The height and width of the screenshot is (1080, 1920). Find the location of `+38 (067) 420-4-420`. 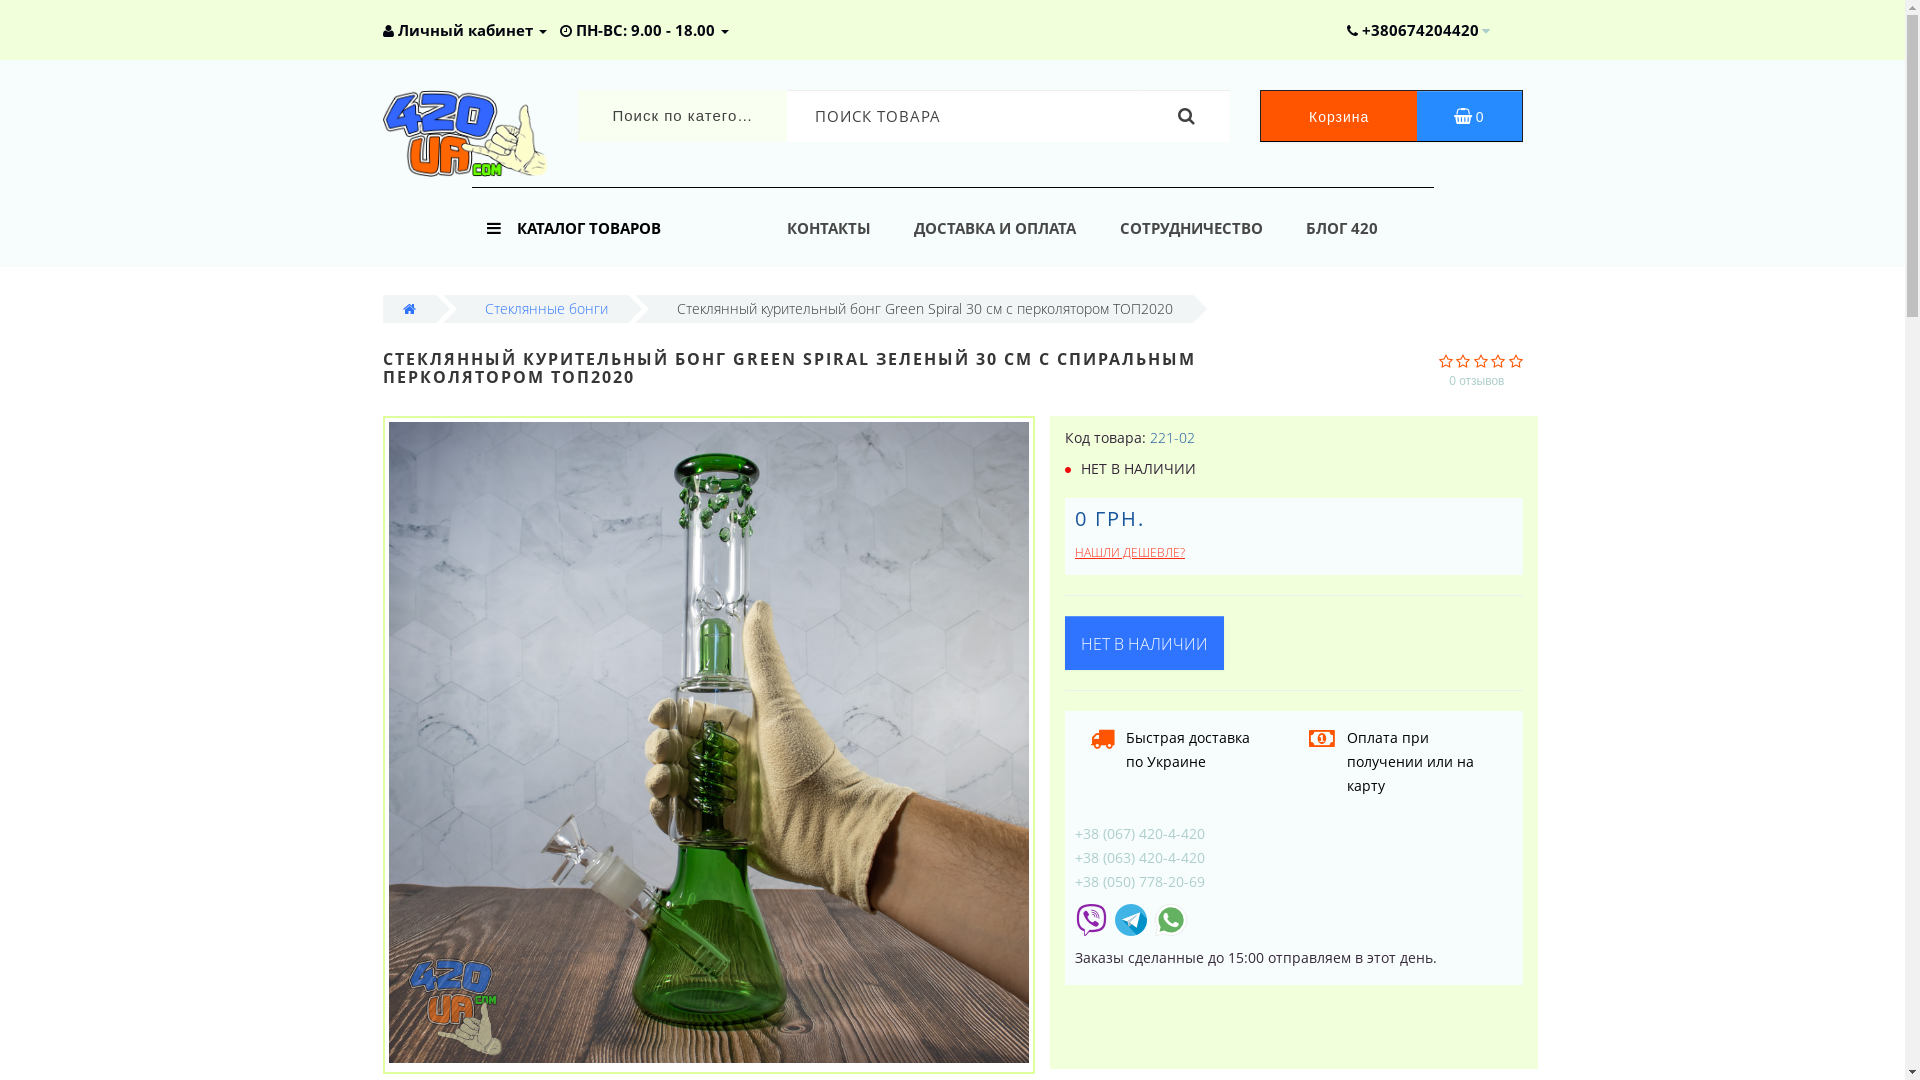

+38 (067) 420-4-420 is located at coordinates (1140, 834).